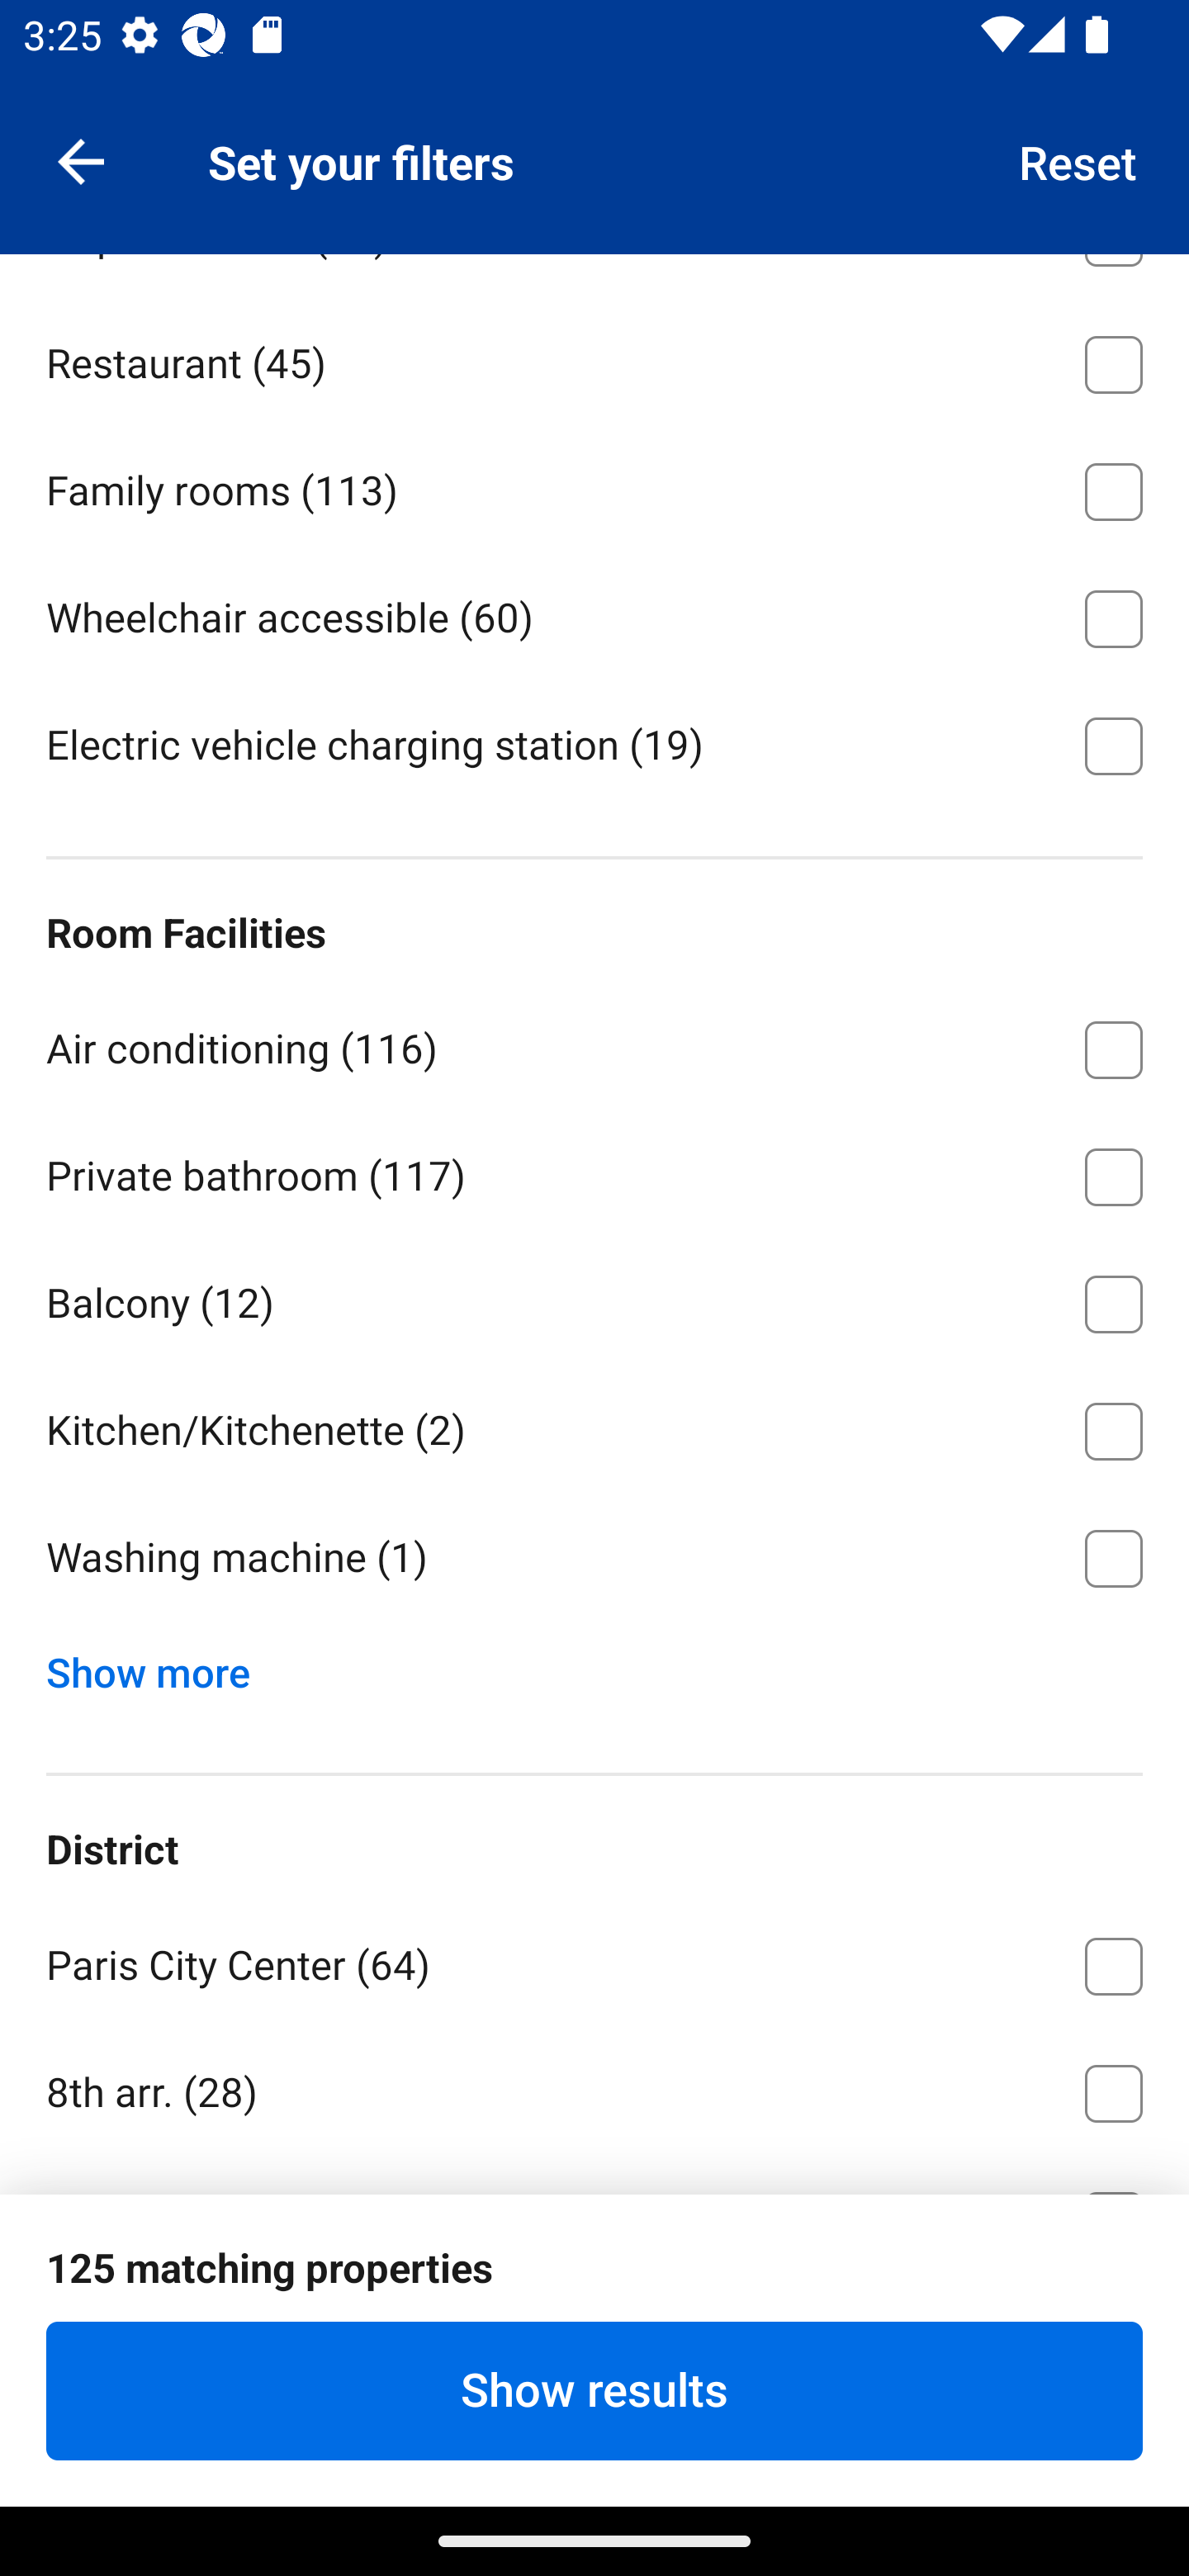  I want to click on Paris City Center ⁦(64), so click(594, 1962).